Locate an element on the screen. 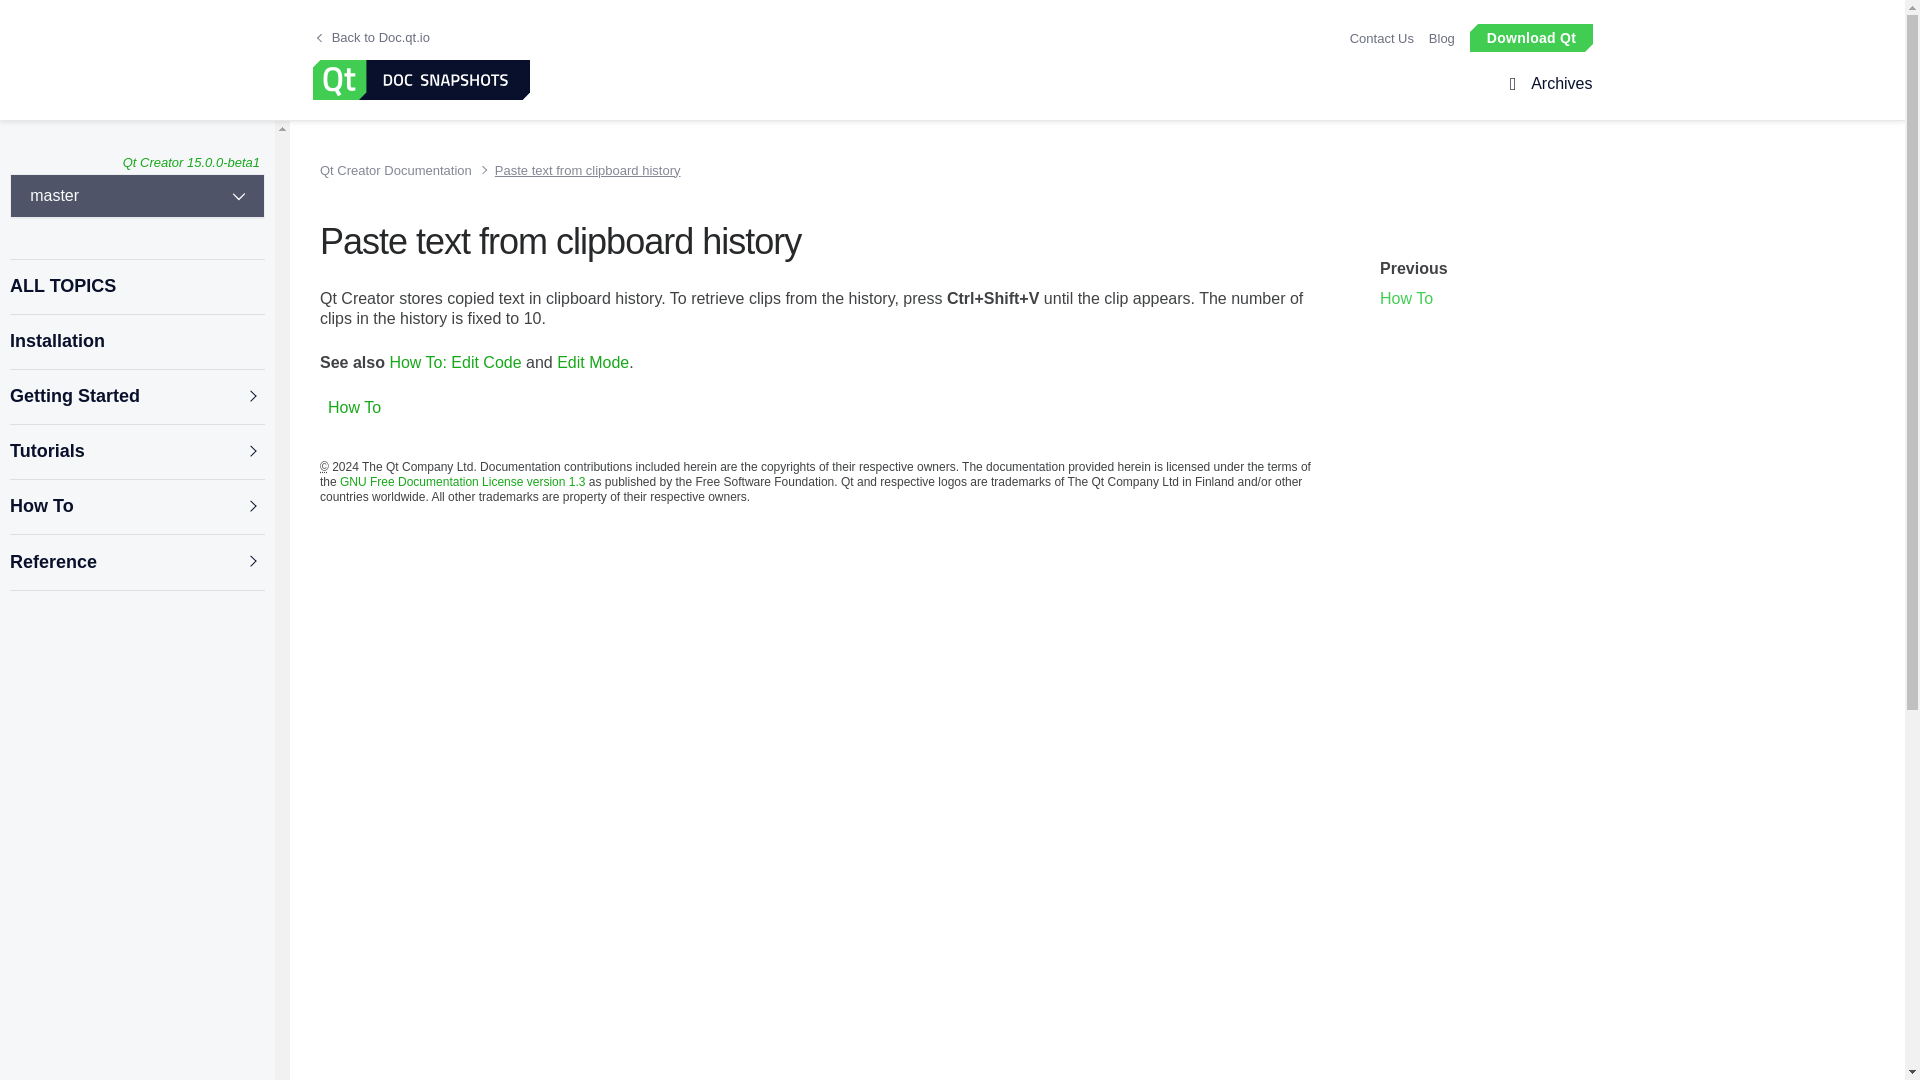  Contact Us is located at coordinates (1381, 38).